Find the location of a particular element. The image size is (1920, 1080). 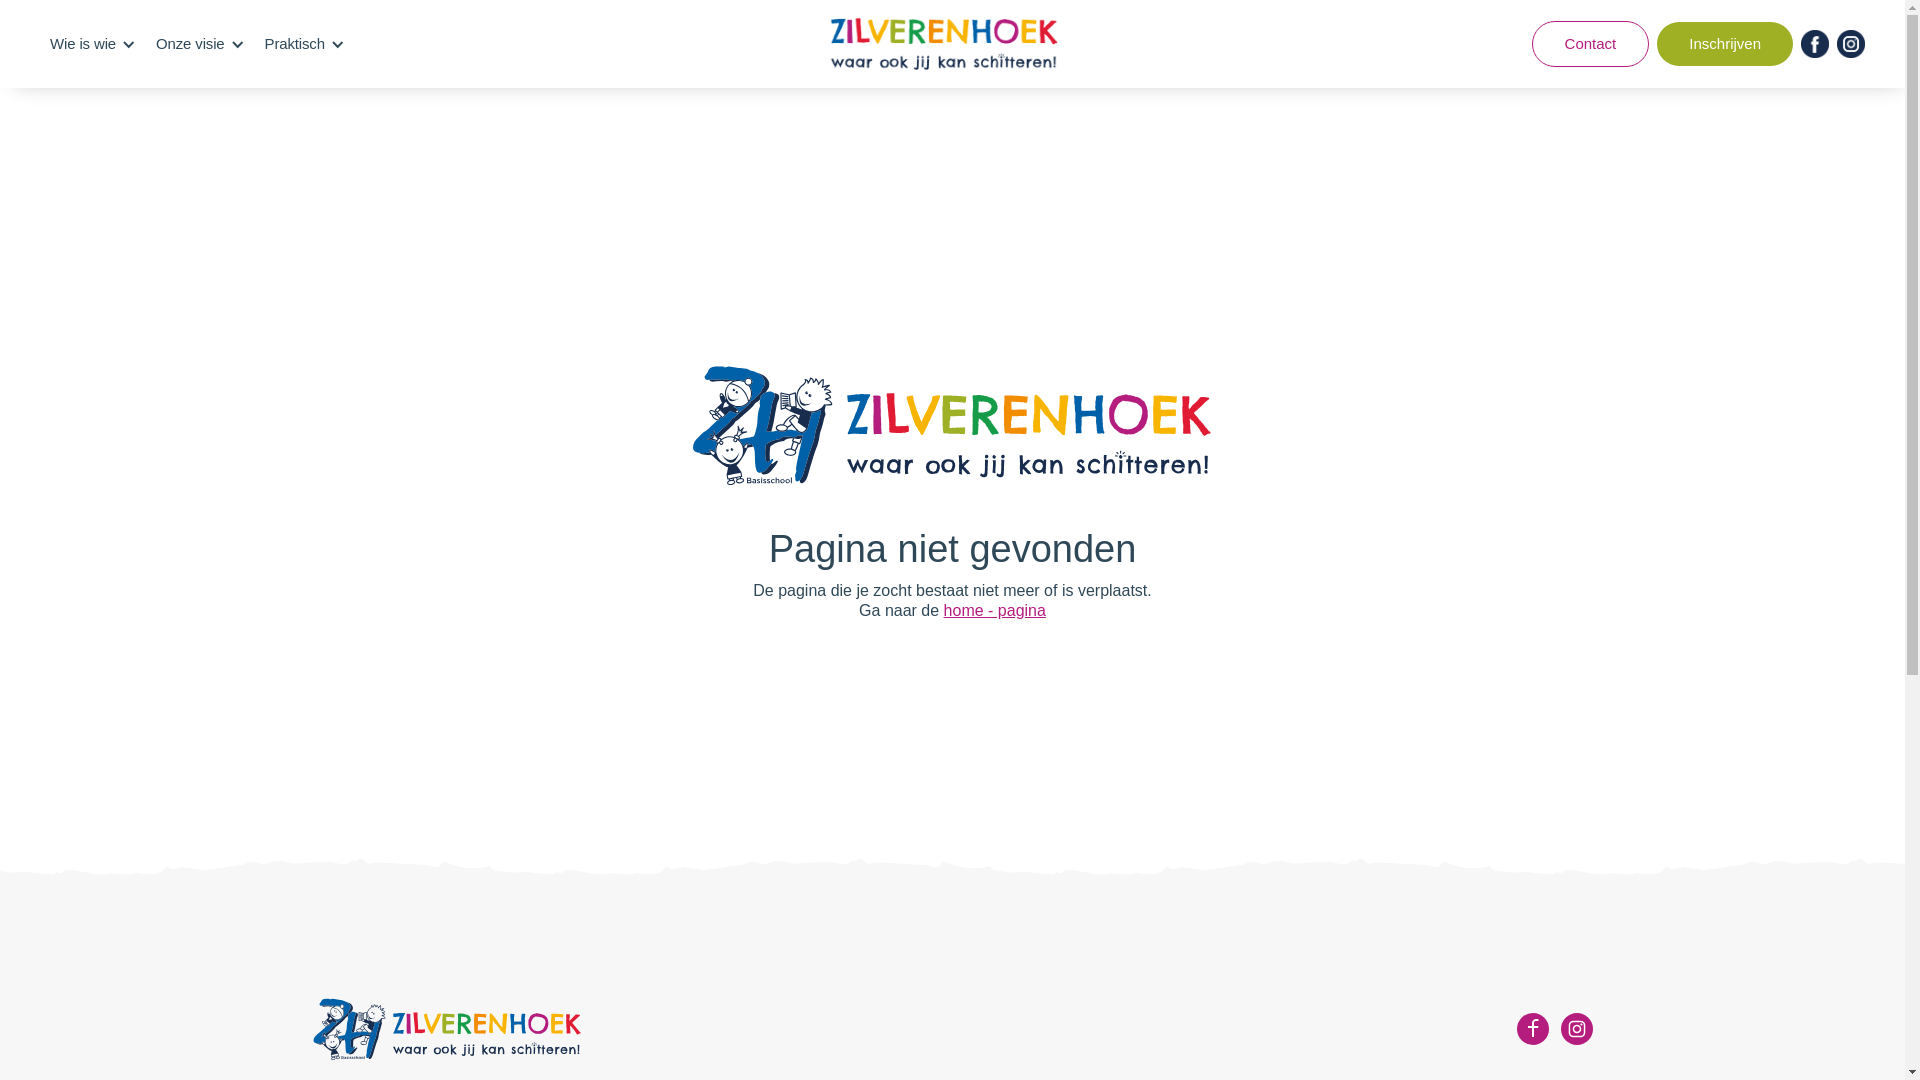

Contact is located at coordinates (1591, 44).